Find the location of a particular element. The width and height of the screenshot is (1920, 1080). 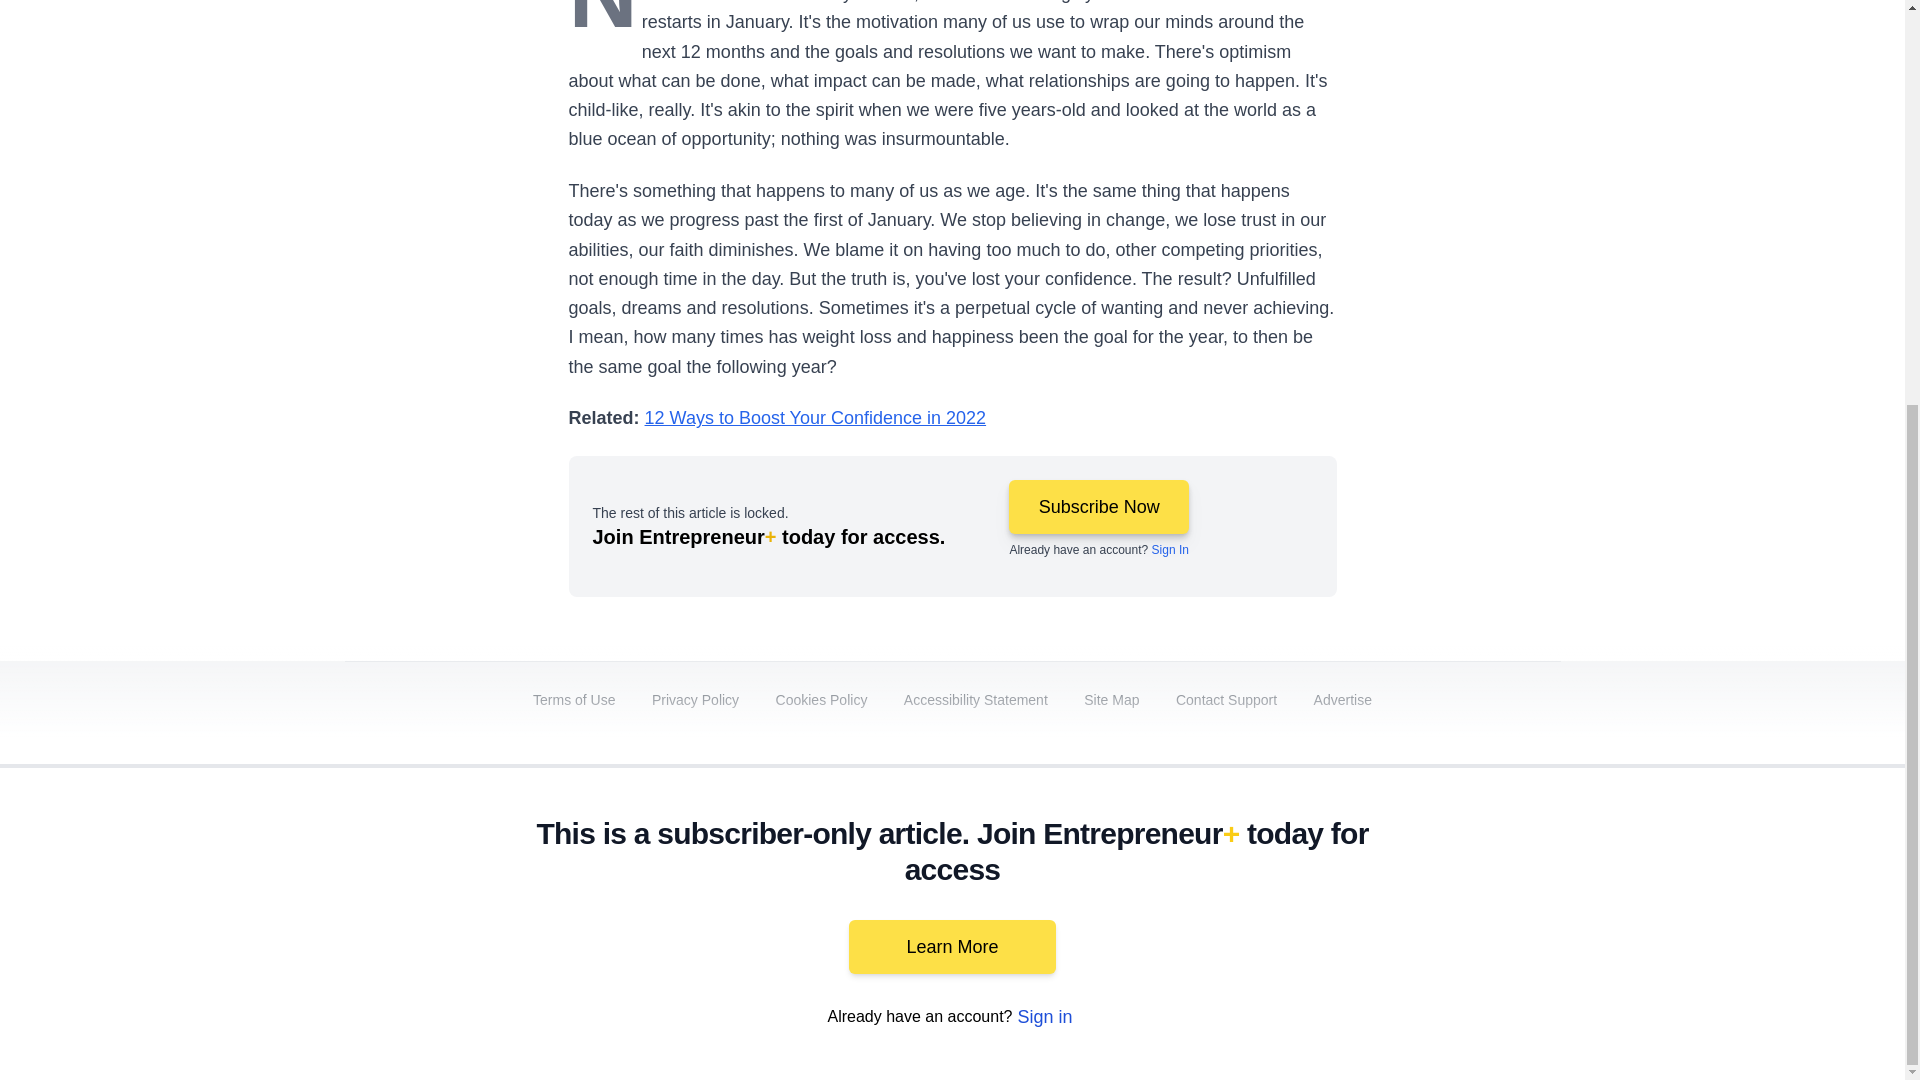

youtube is located at coordinates (1312, 912).